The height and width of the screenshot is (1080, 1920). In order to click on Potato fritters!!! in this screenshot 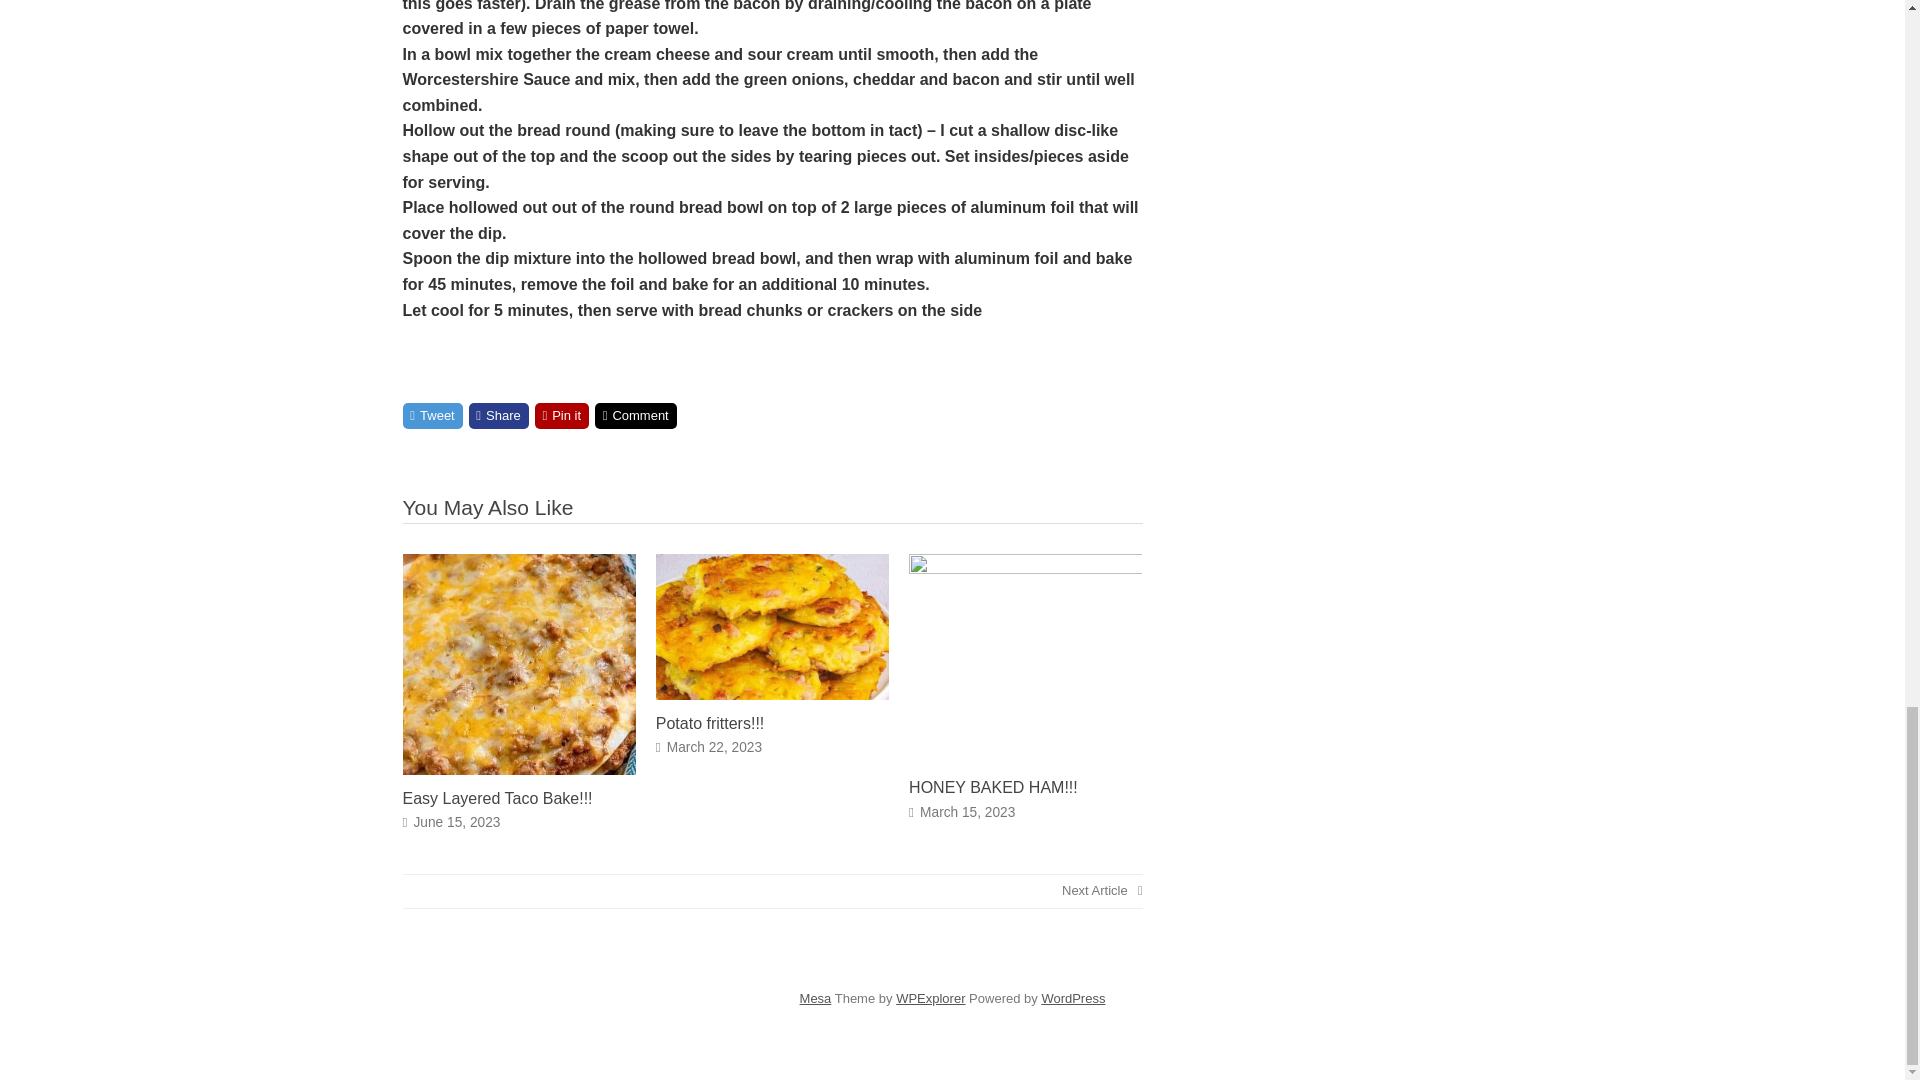, I will do `click(710, 723)`.